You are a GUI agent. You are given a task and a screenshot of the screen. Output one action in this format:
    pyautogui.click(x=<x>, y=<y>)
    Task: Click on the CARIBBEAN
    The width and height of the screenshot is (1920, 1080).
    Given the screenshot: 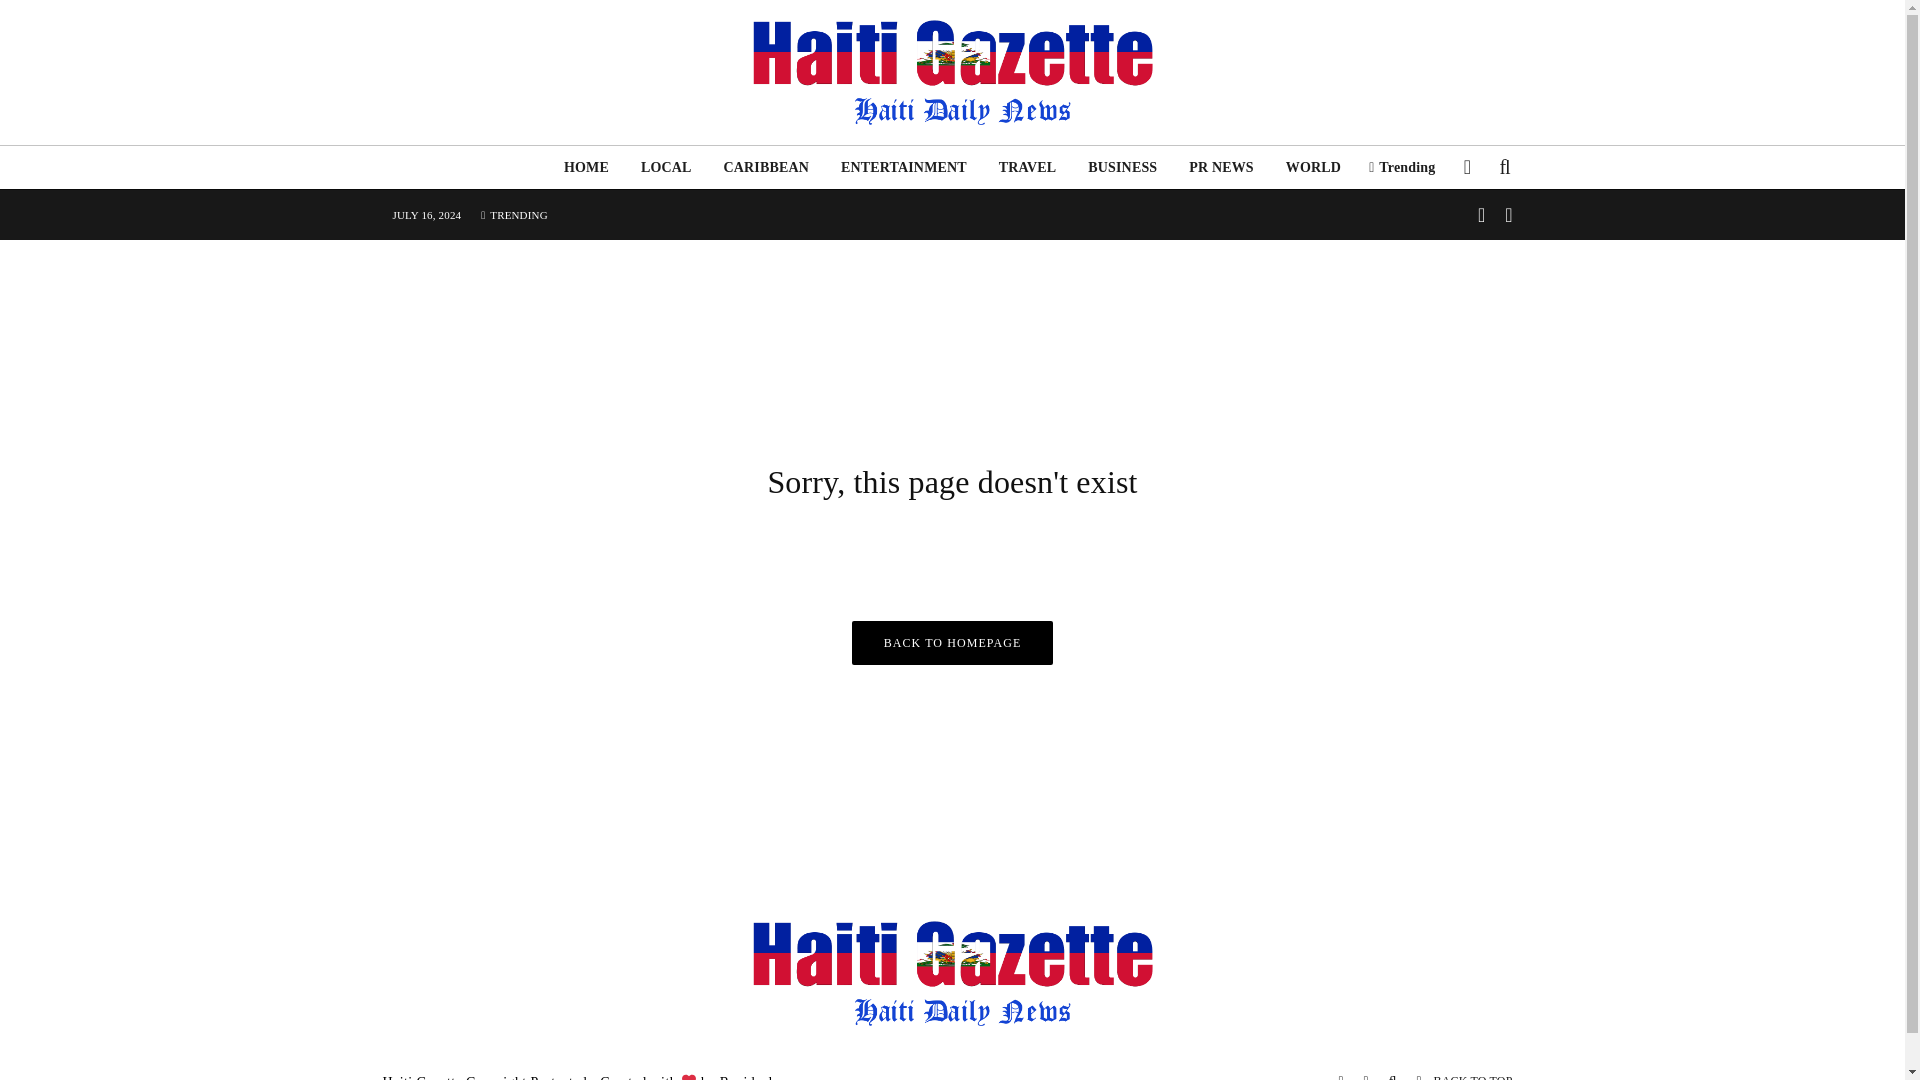 What is the action you would take?
    pyautogui.click(x=766, y=167)
    